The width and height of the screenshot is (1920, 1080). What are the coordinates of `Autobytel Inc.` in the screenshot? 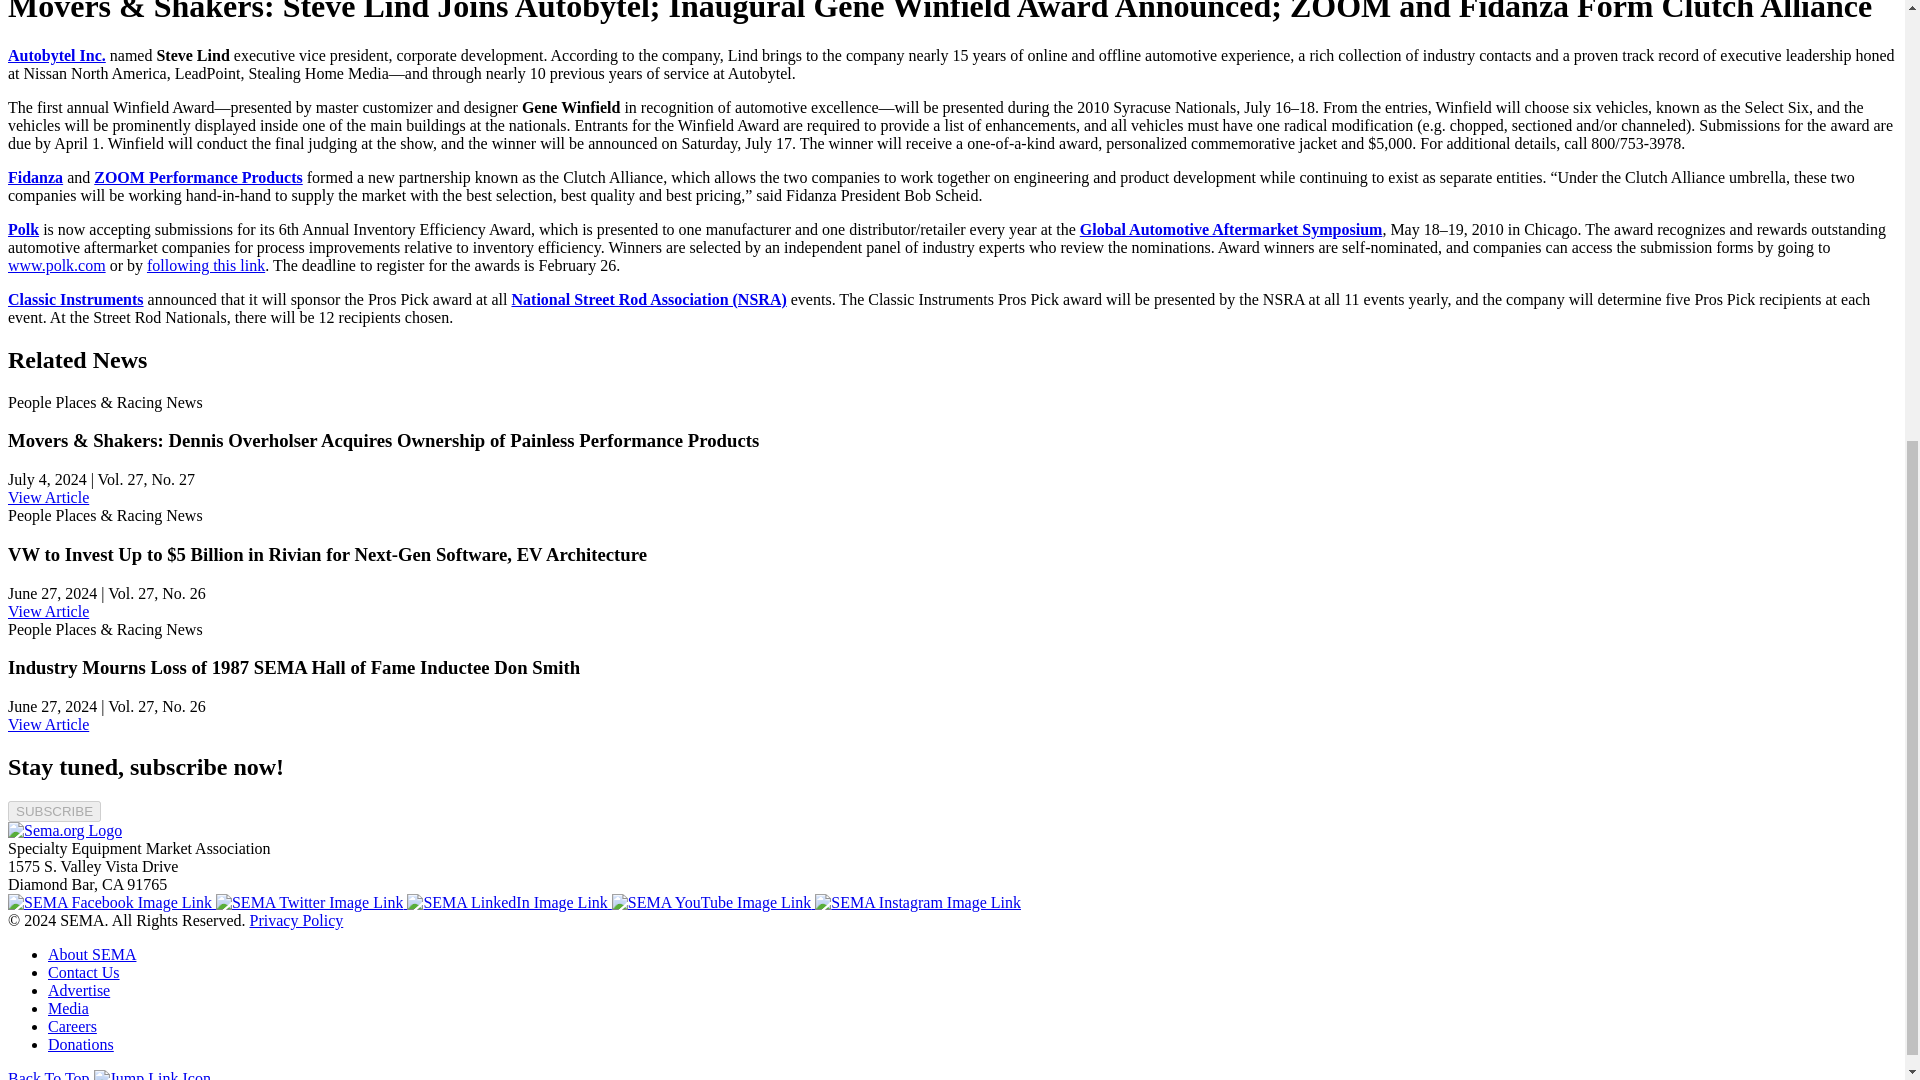 It's located at (56, 55).